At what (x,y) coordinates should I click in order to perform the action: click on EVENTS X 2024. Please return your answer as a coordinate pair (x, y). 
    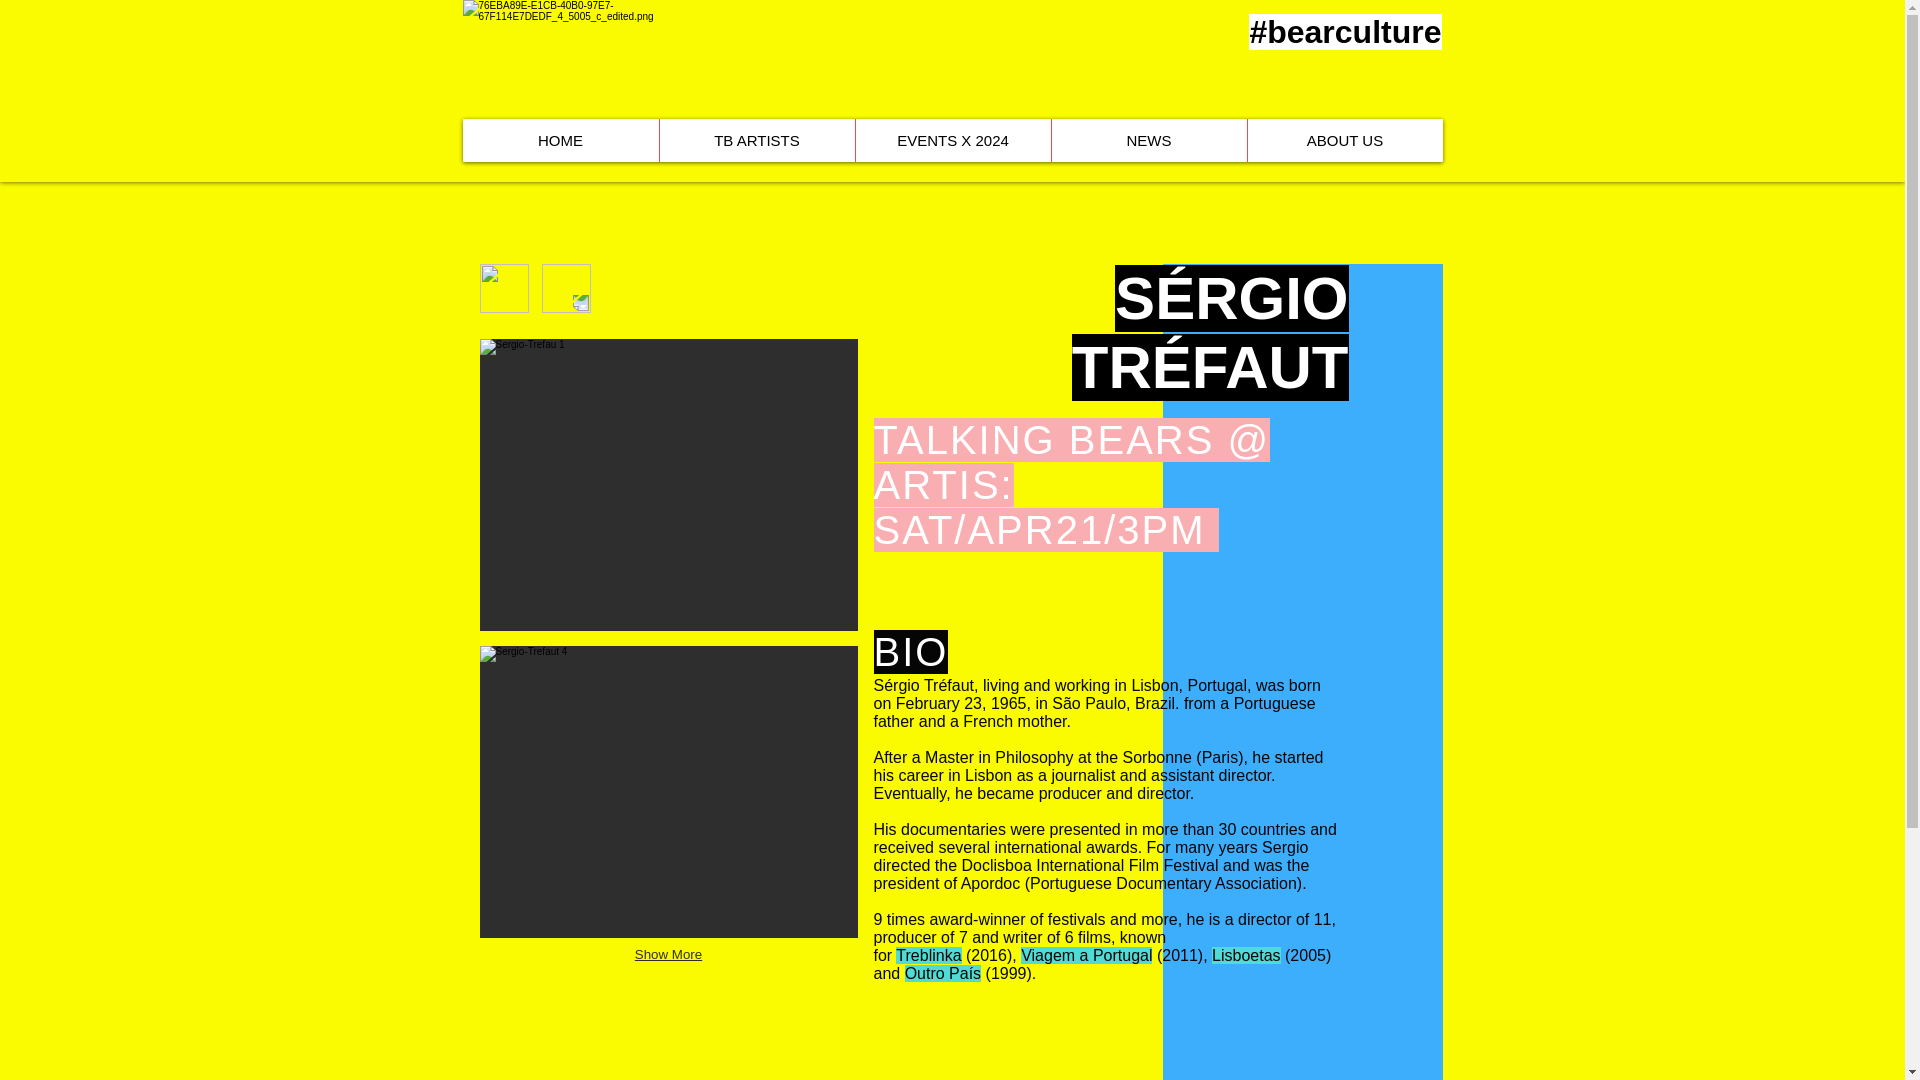
    Looking at the image, I should click on (952, 140).